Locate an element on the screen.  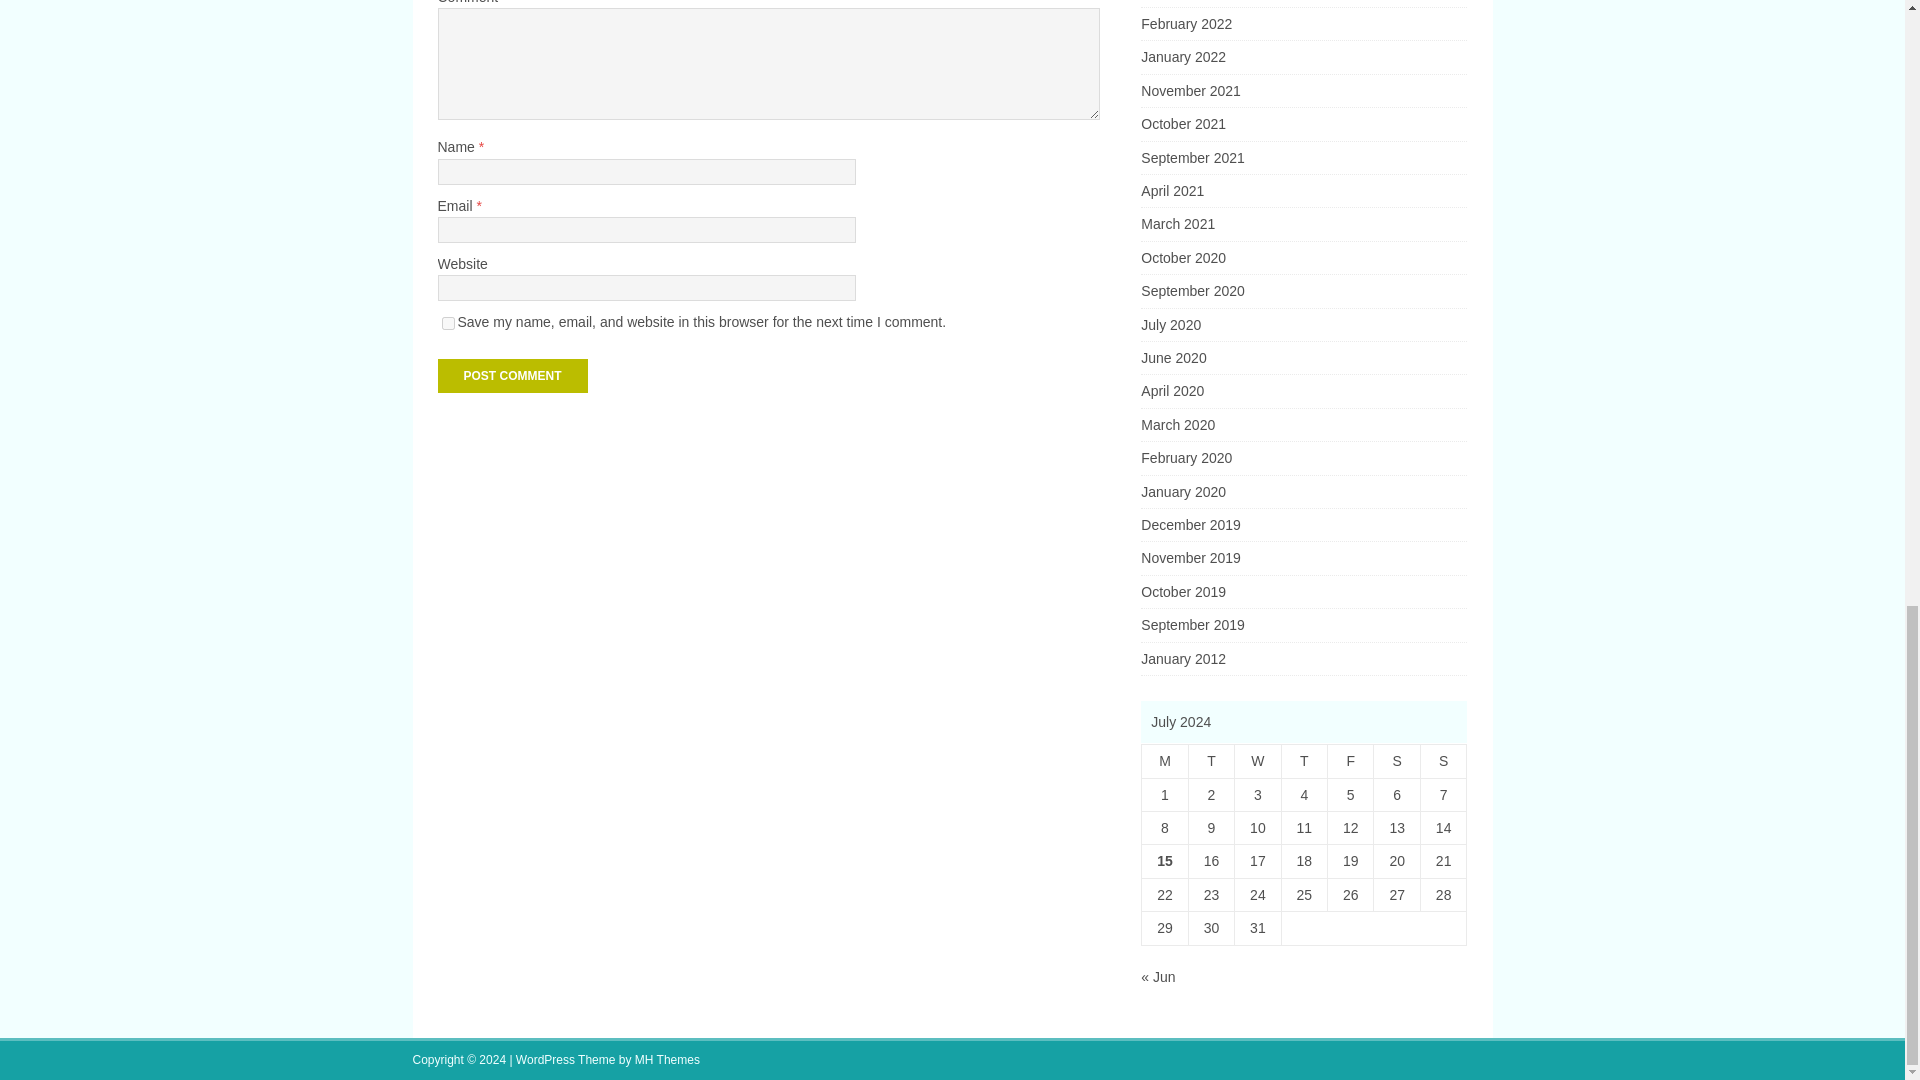
Monday is located at coordinates (1165, 761).